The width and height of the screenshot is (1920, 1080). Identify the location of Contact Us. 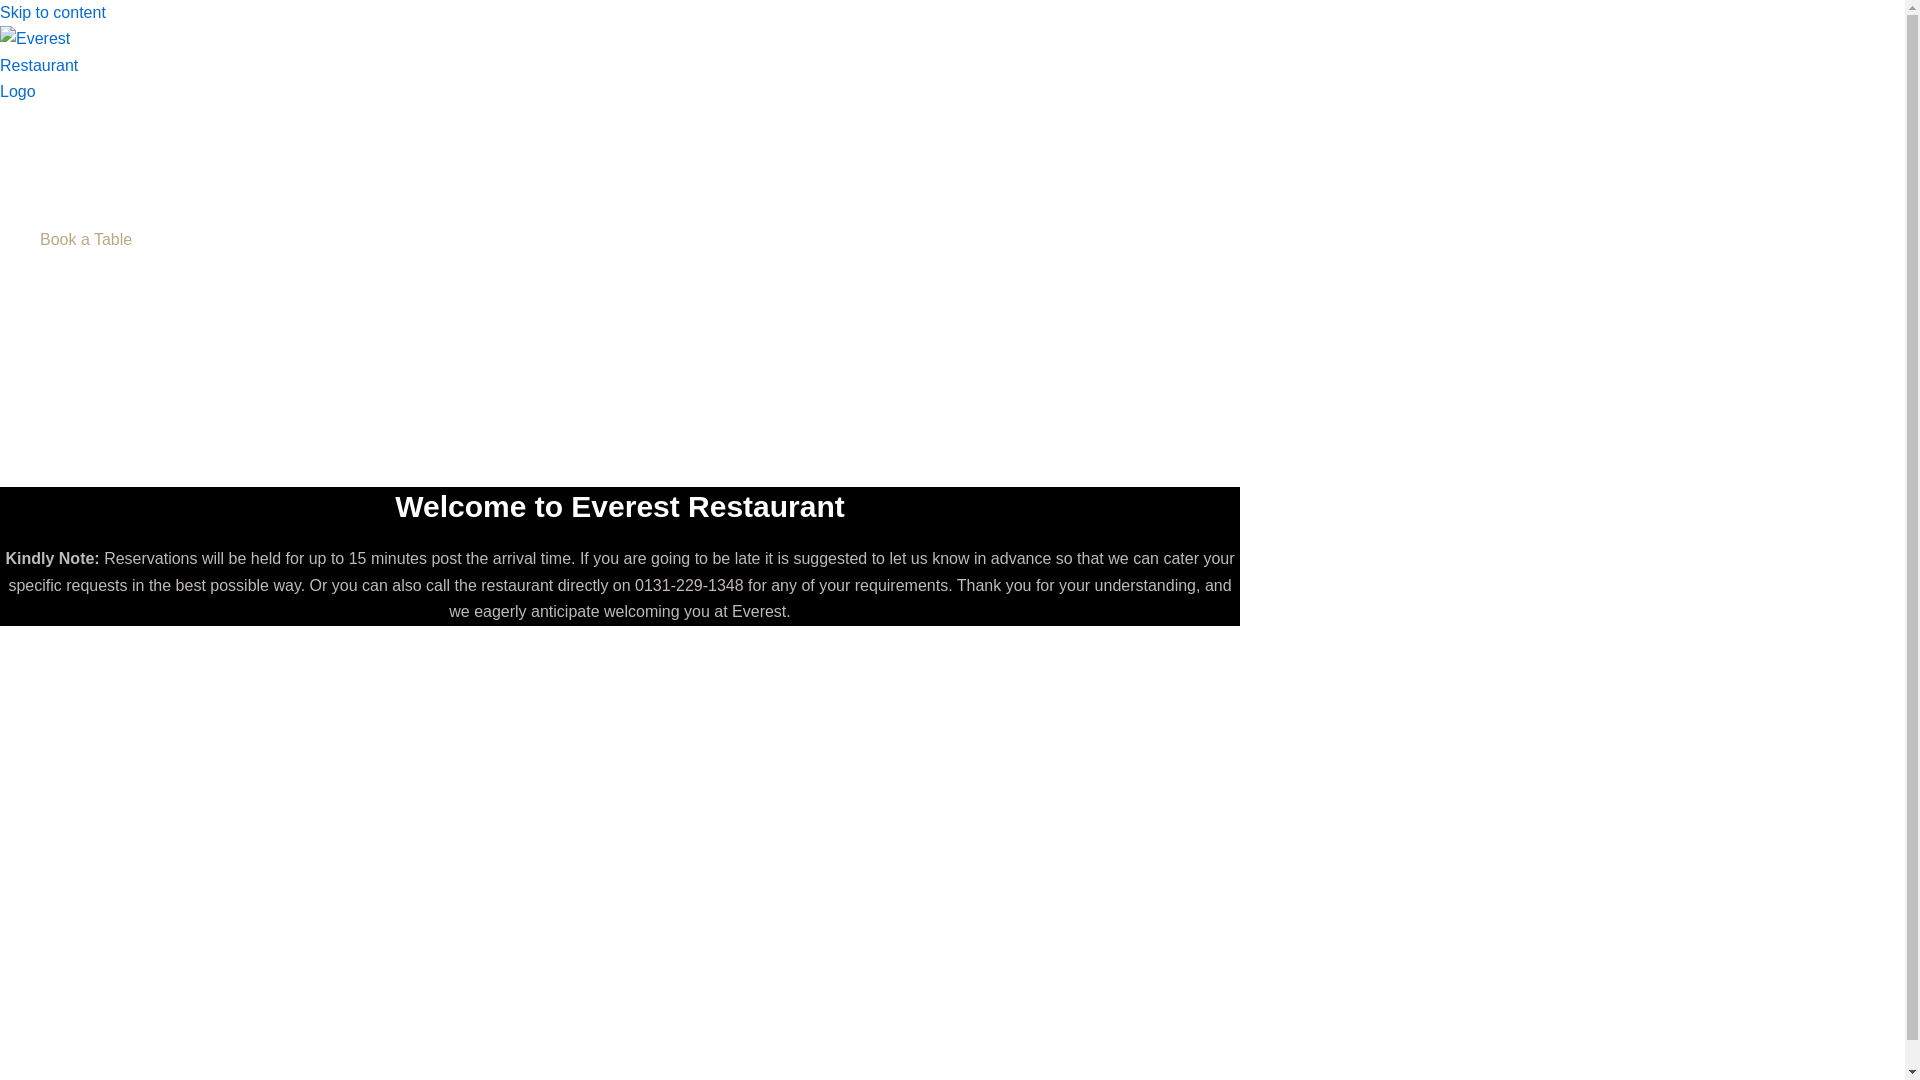
(100, 292).